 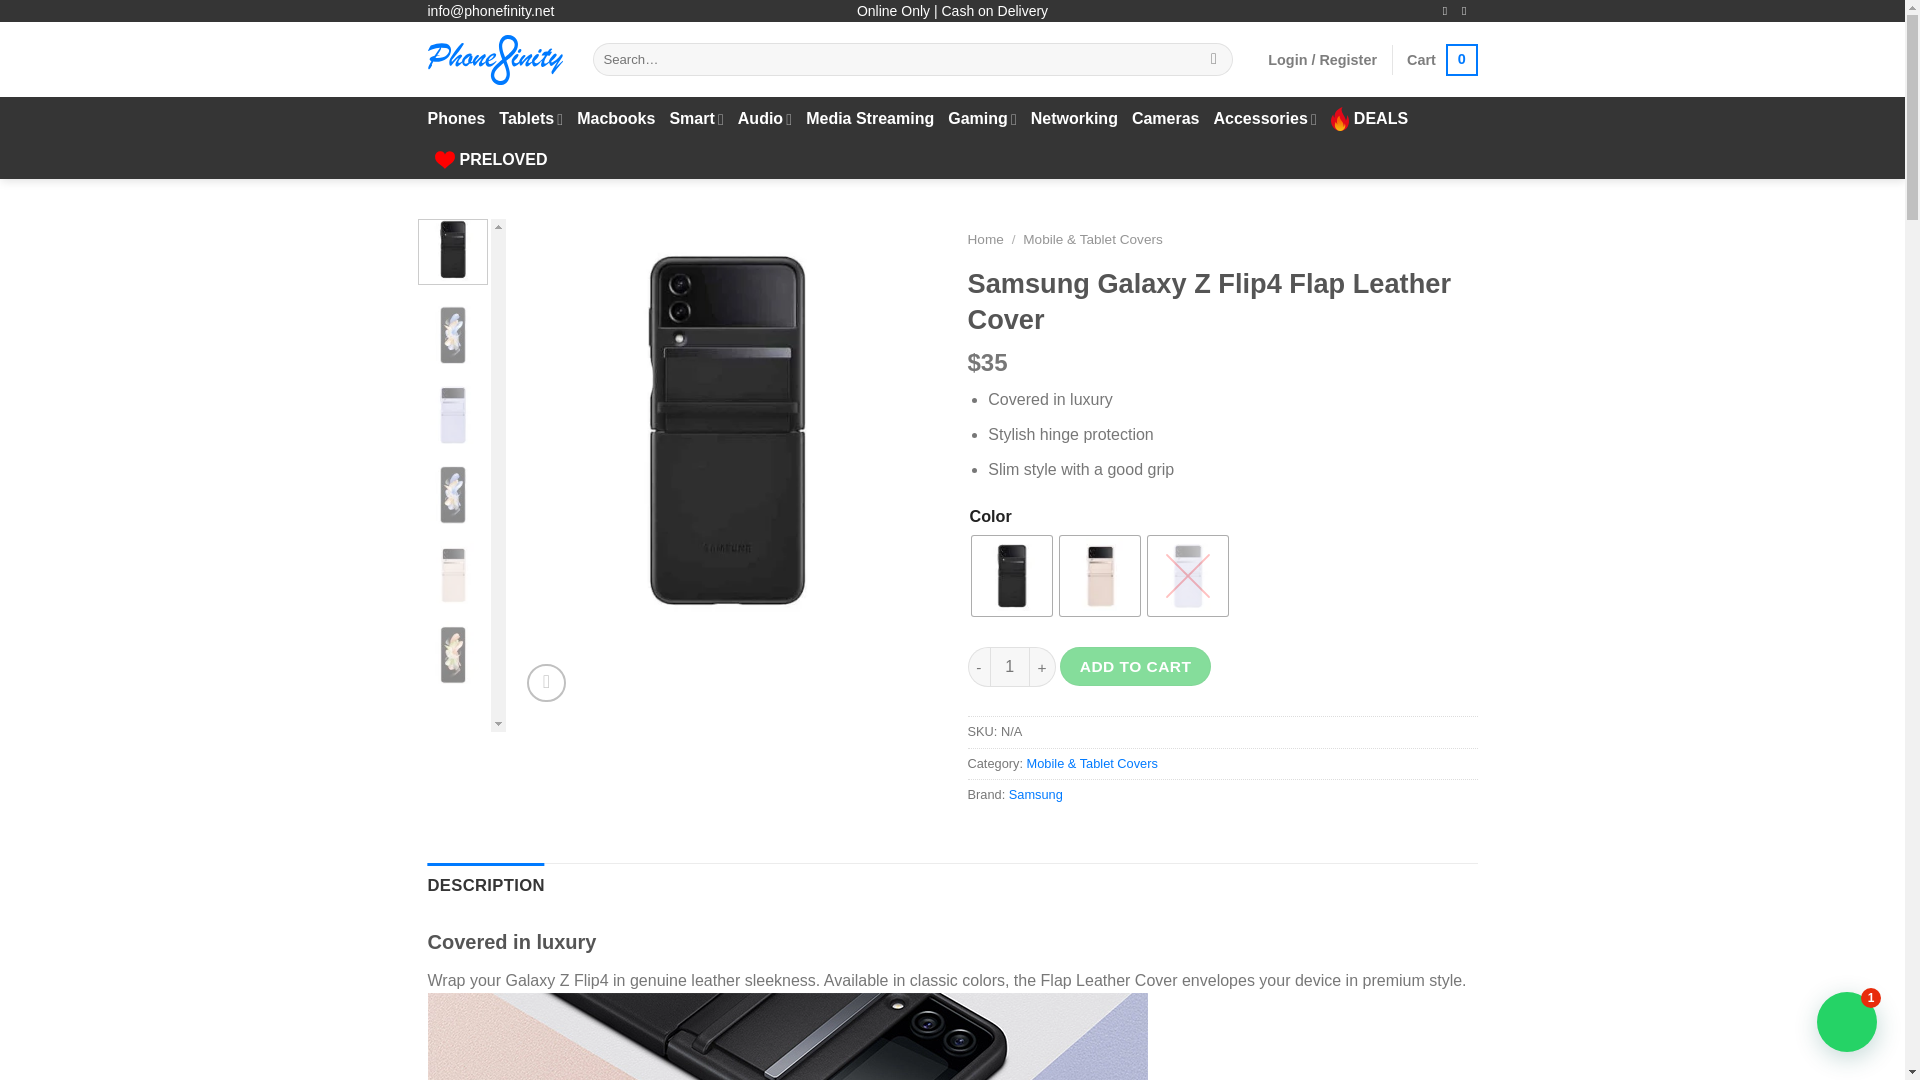 I want to click on Search, so click(x=456, y=119).